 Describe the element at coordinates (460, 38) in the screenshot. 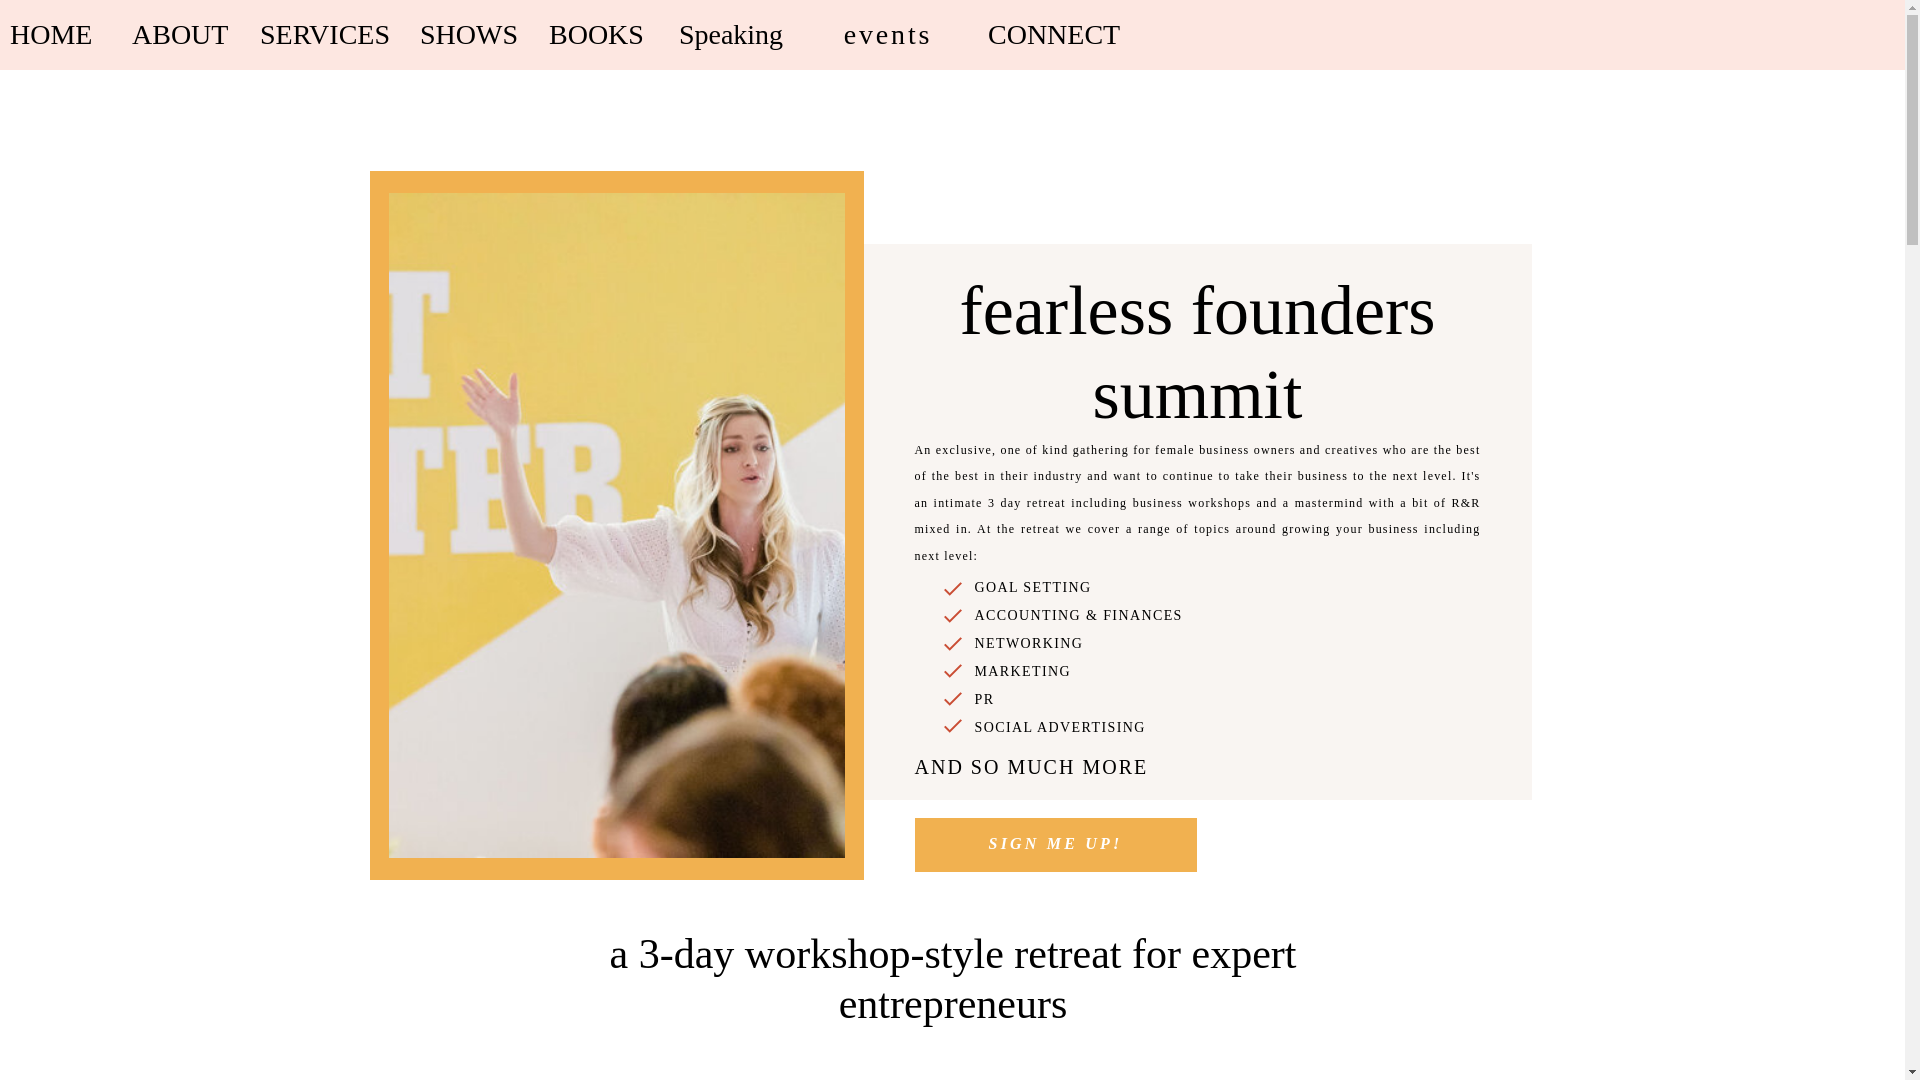

I see `SHOWS` at that location.